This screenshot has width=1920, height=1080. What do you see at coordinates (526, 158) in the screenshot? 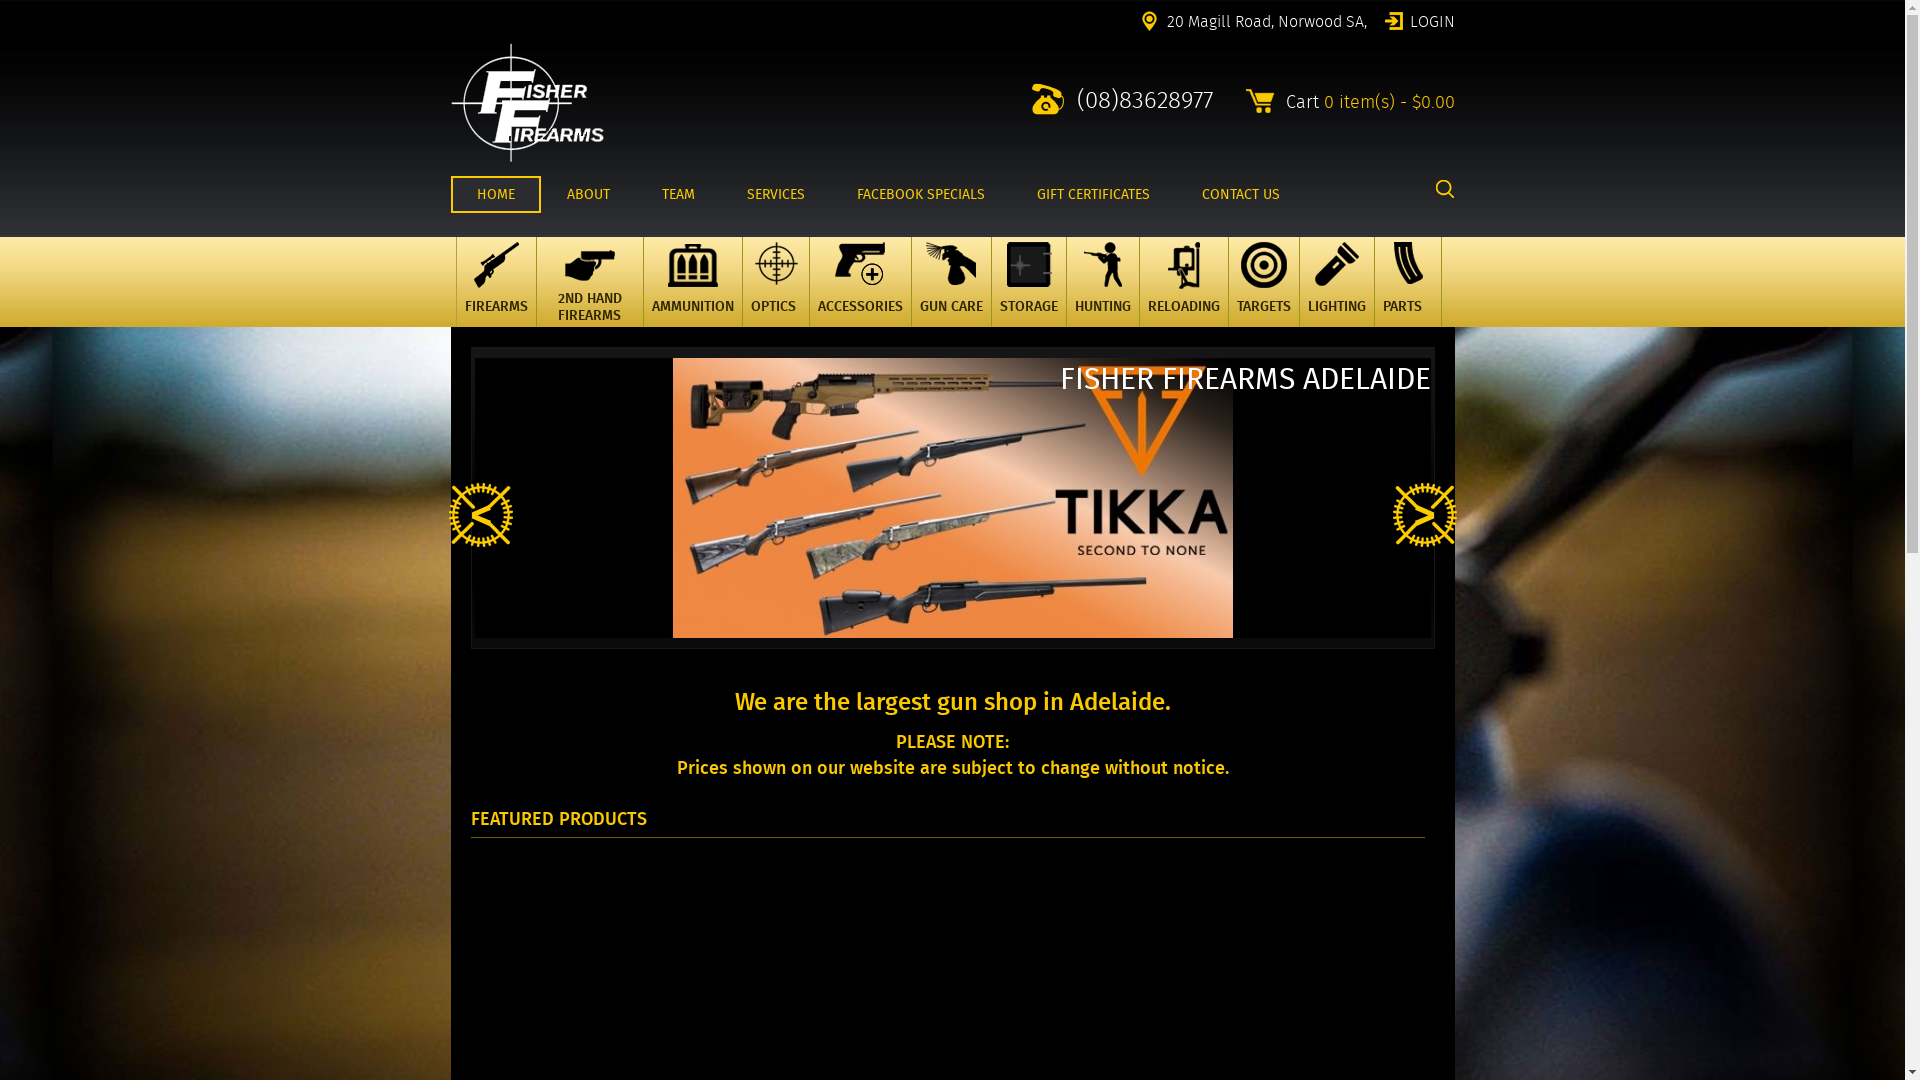
I see `Rifles, Tikka T3, Used Guns For Sale - Adelaide Gun Shop.` at bounding box center [526, 158].